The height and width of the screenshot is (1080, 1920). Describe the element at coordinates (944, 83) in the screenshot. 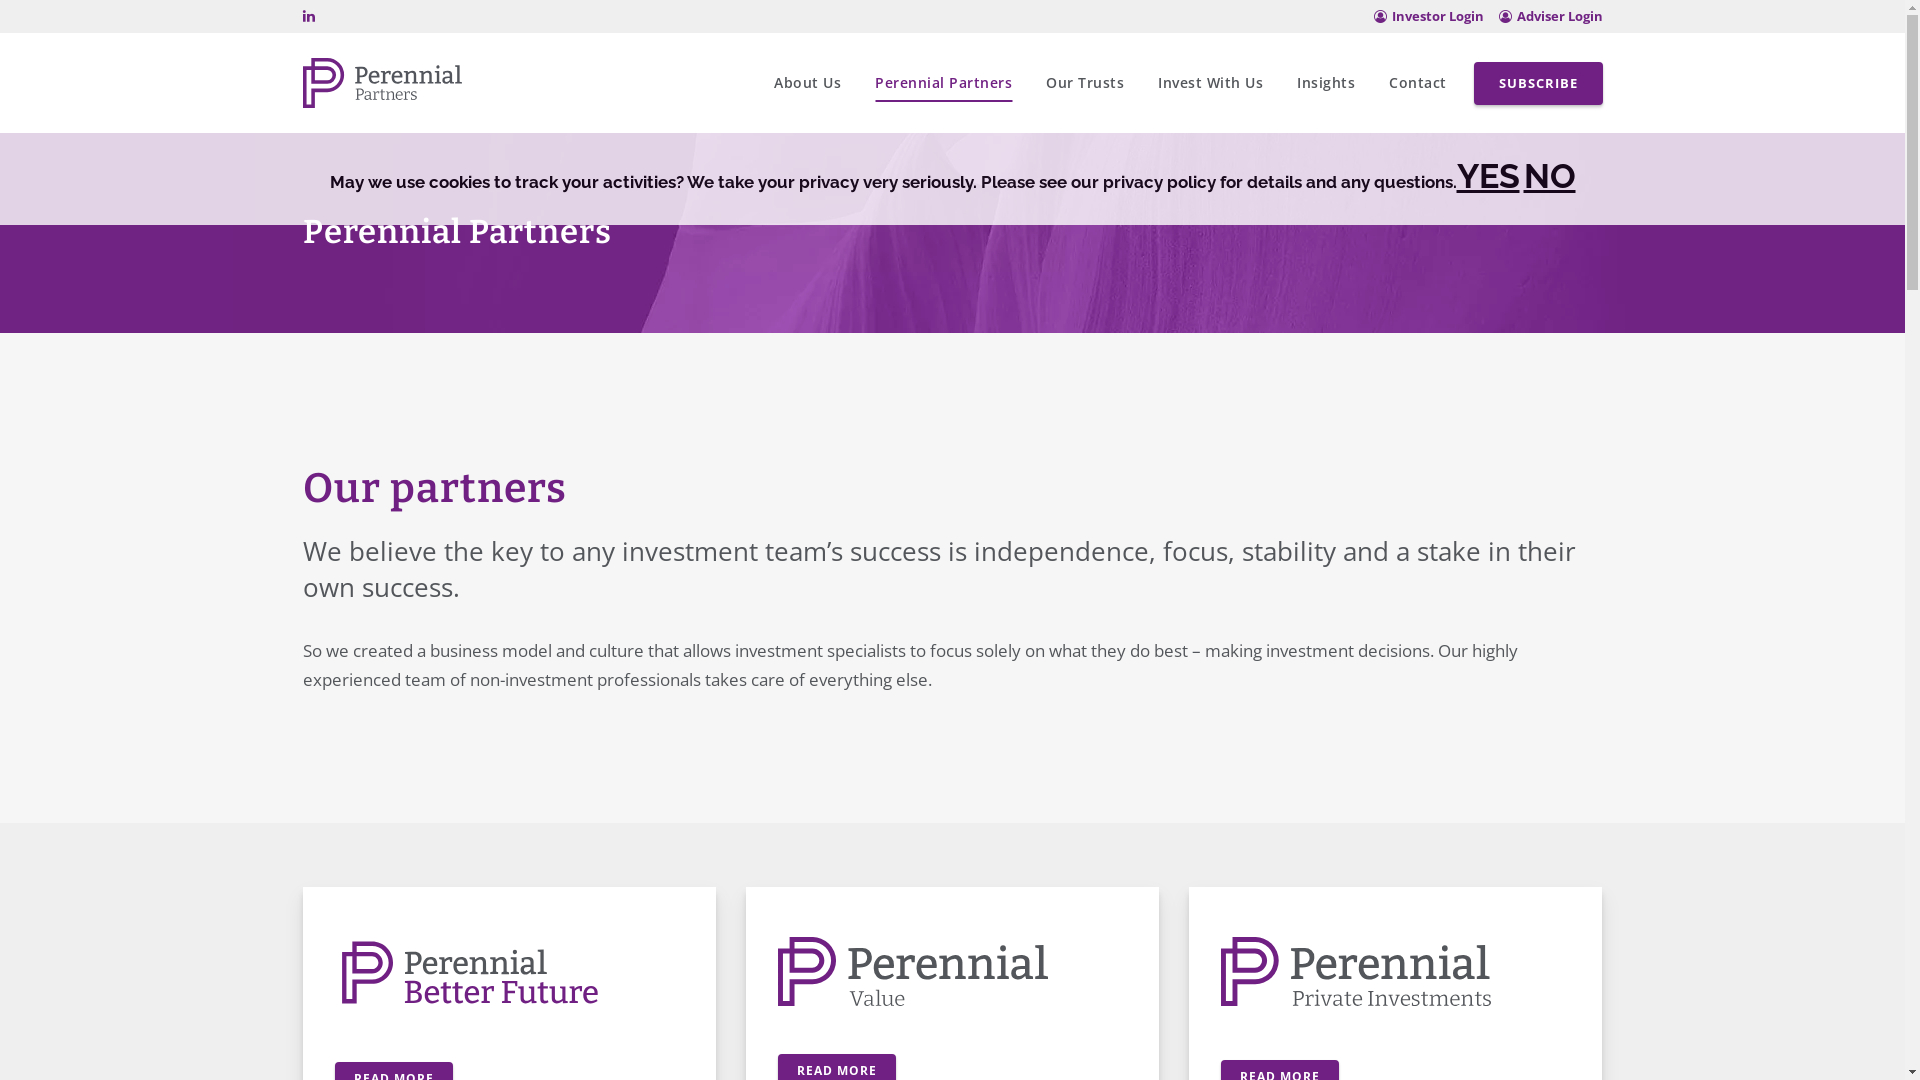

I see `Perennial Partners` at that location.